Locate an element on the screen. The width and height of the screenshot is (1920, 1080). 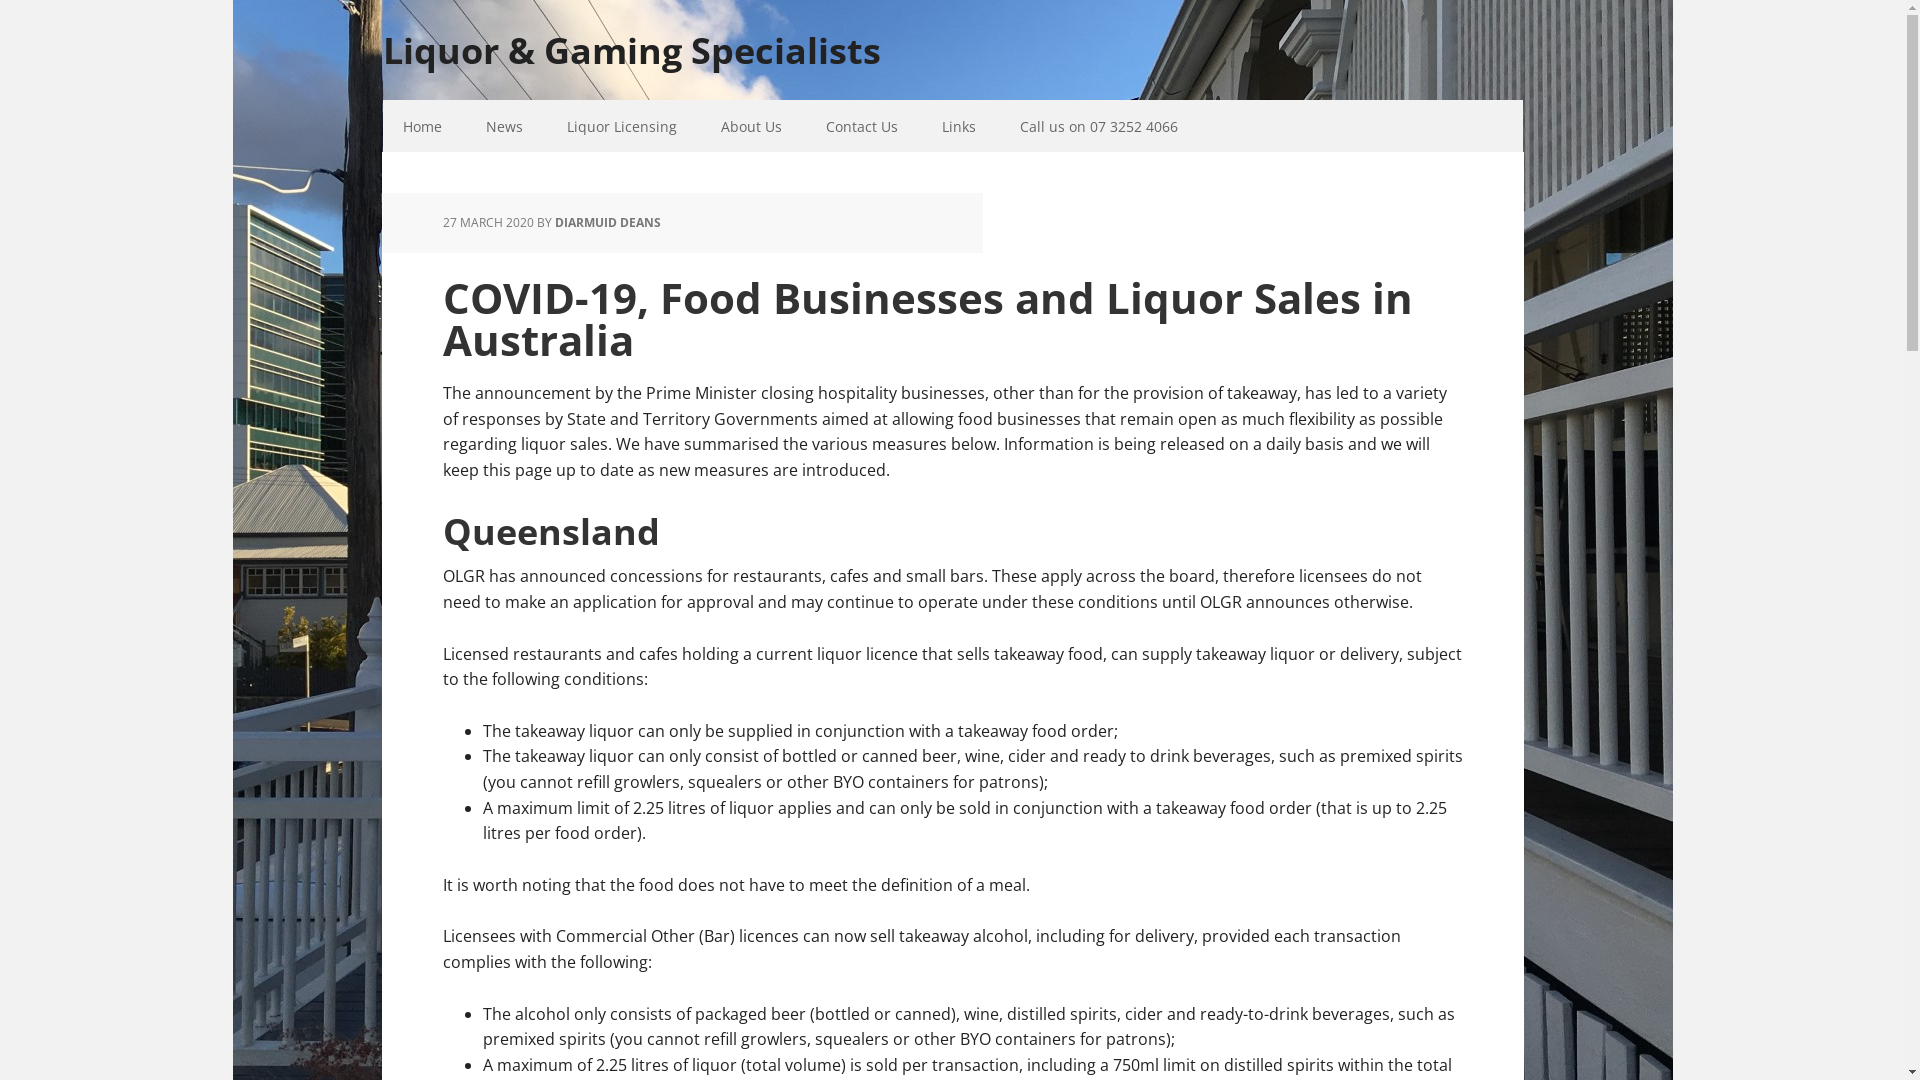
Home is located at coordinates (422, 126).